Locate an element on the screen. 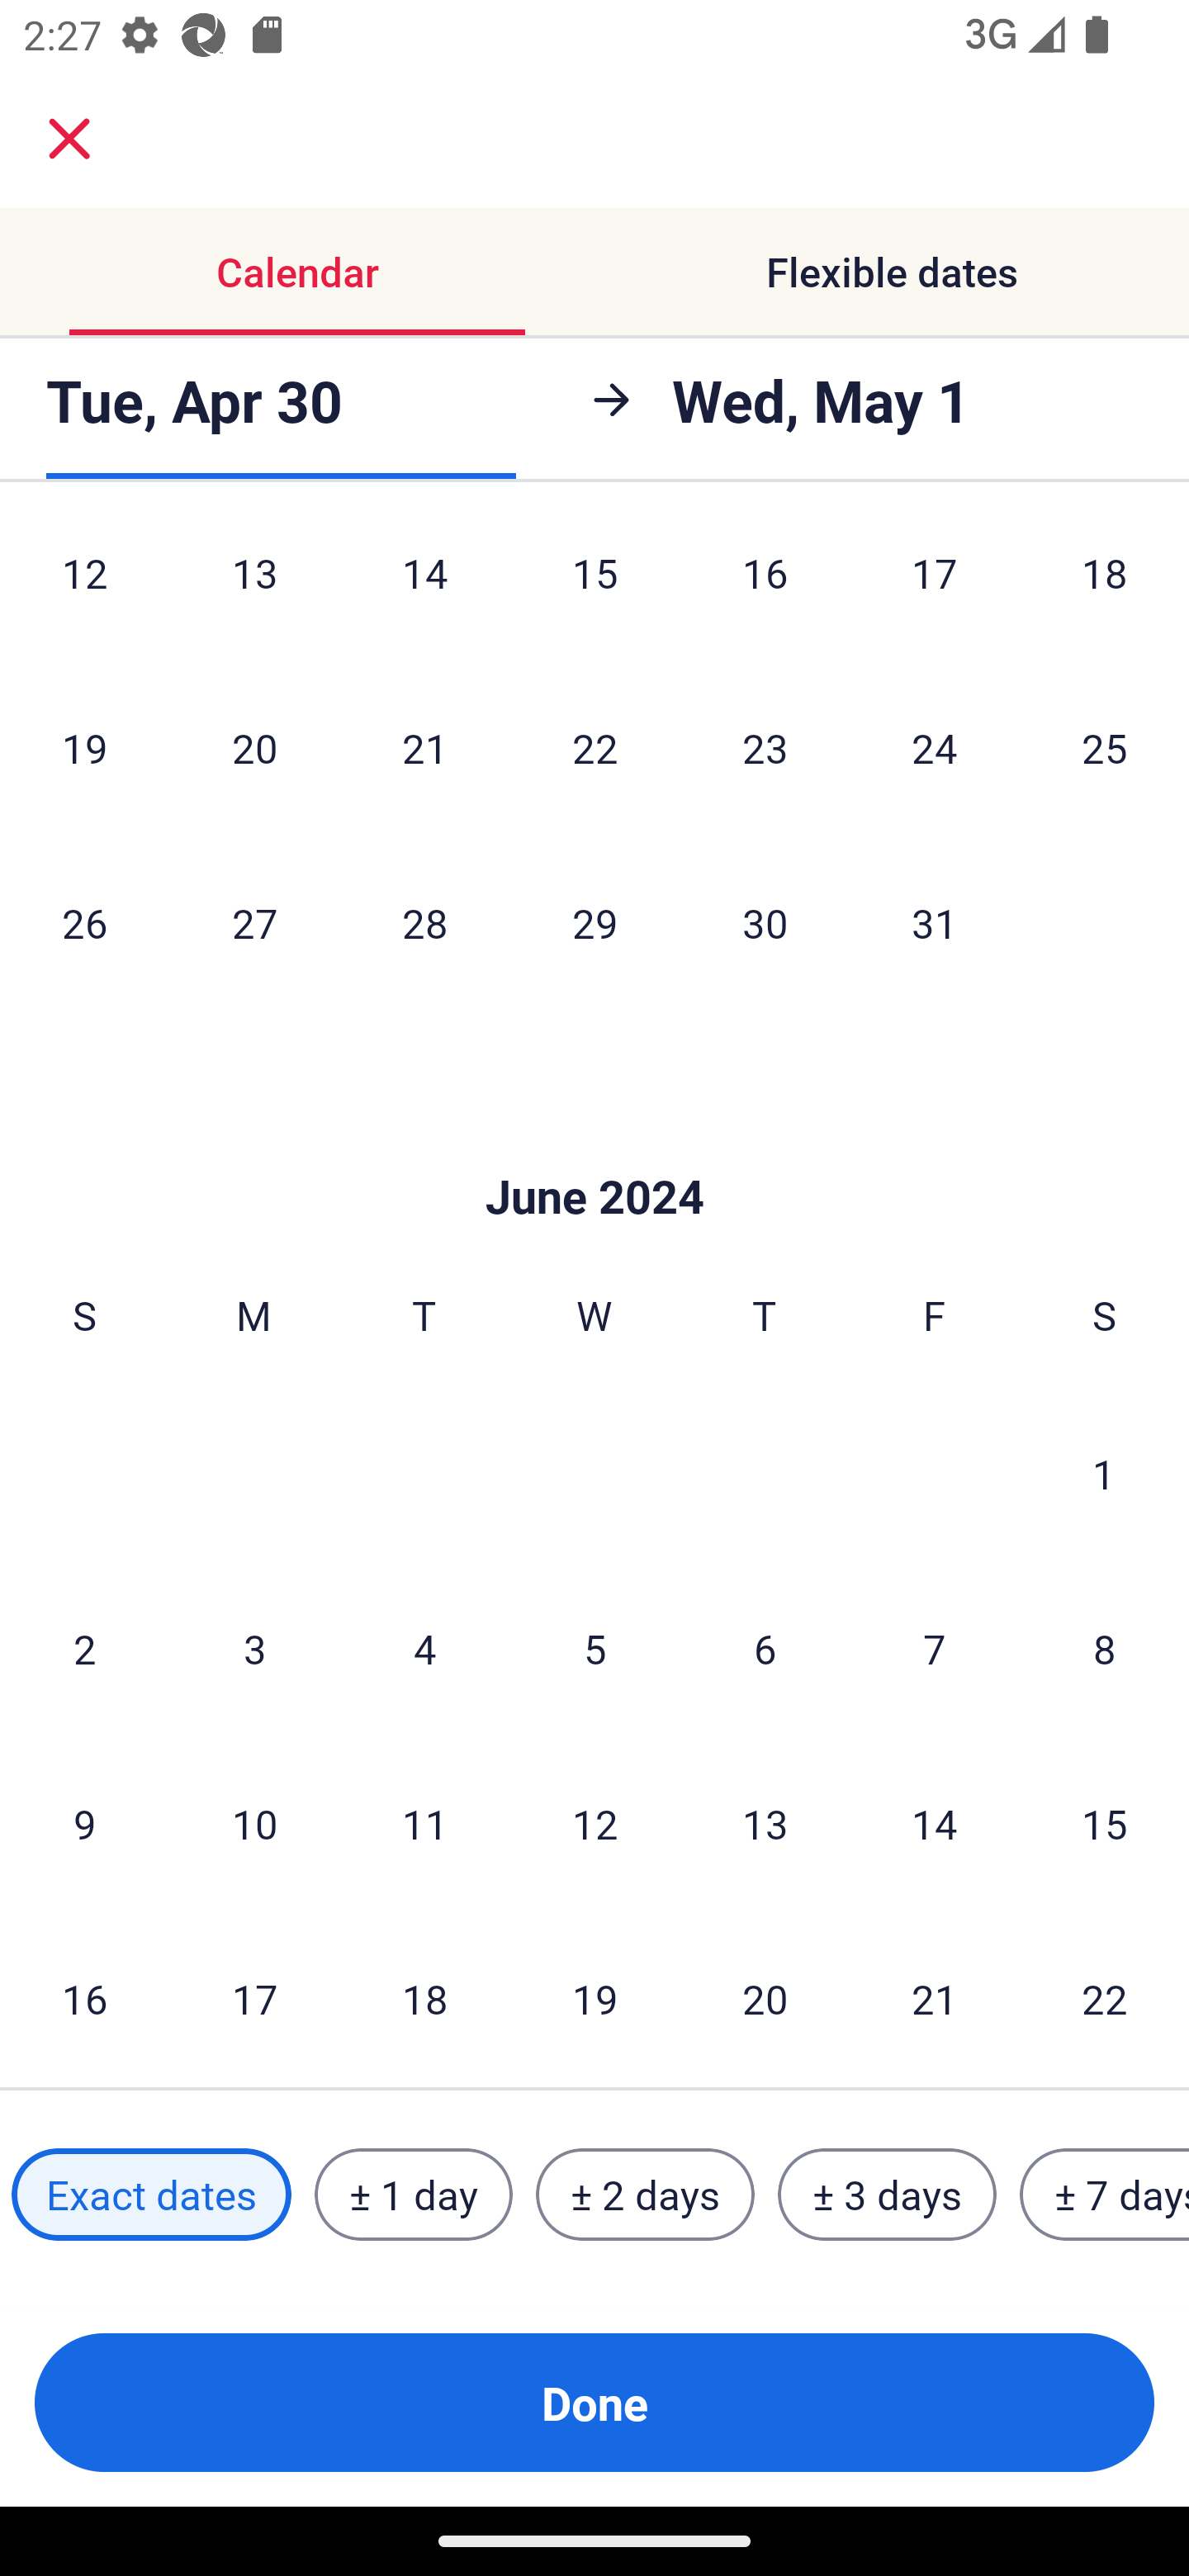 Image resolution: width=1189 pixels, height=2576 pixels. 10 Monday, June 10, 2024 is located at coordinates (254, 1823).